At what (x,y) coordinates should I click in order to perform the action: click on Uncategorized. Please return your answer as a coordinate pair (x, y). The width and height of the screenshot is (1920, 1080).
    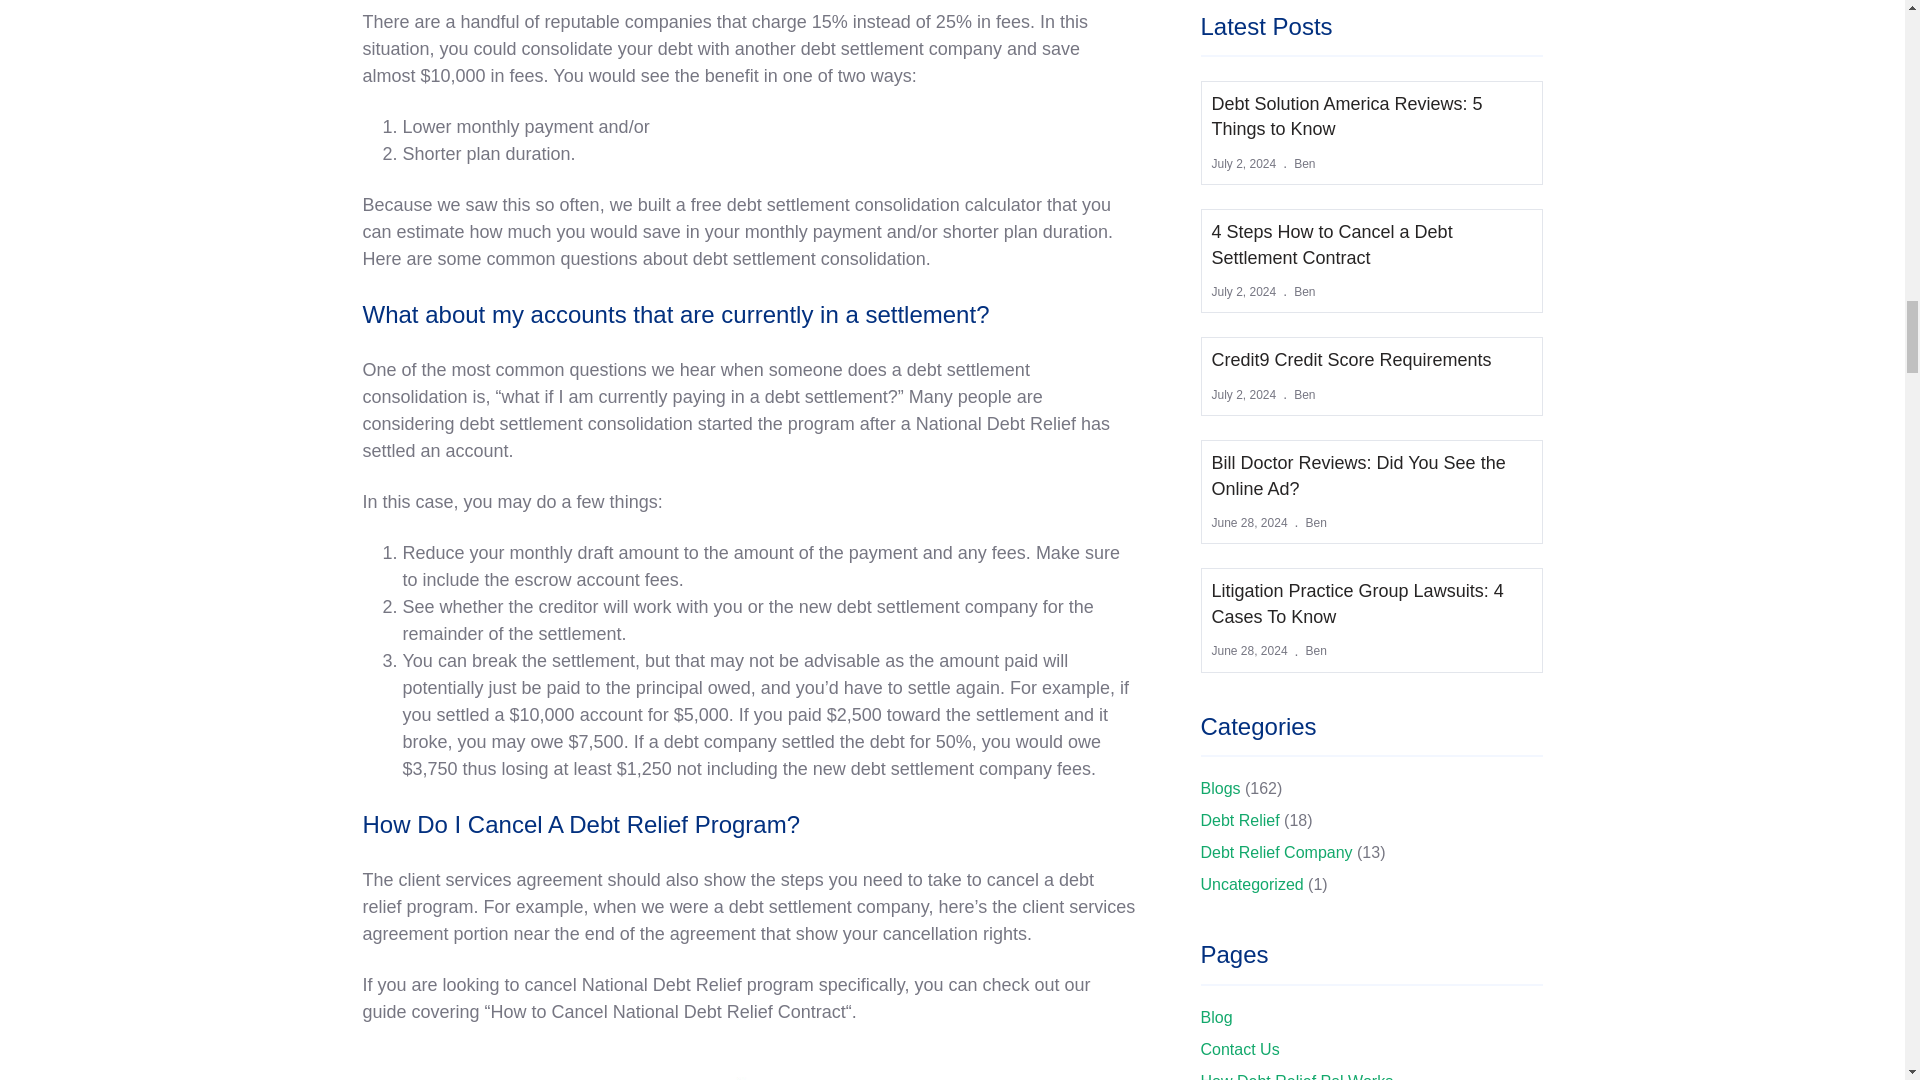
    Looking at the image, I should click on (1252, 884).